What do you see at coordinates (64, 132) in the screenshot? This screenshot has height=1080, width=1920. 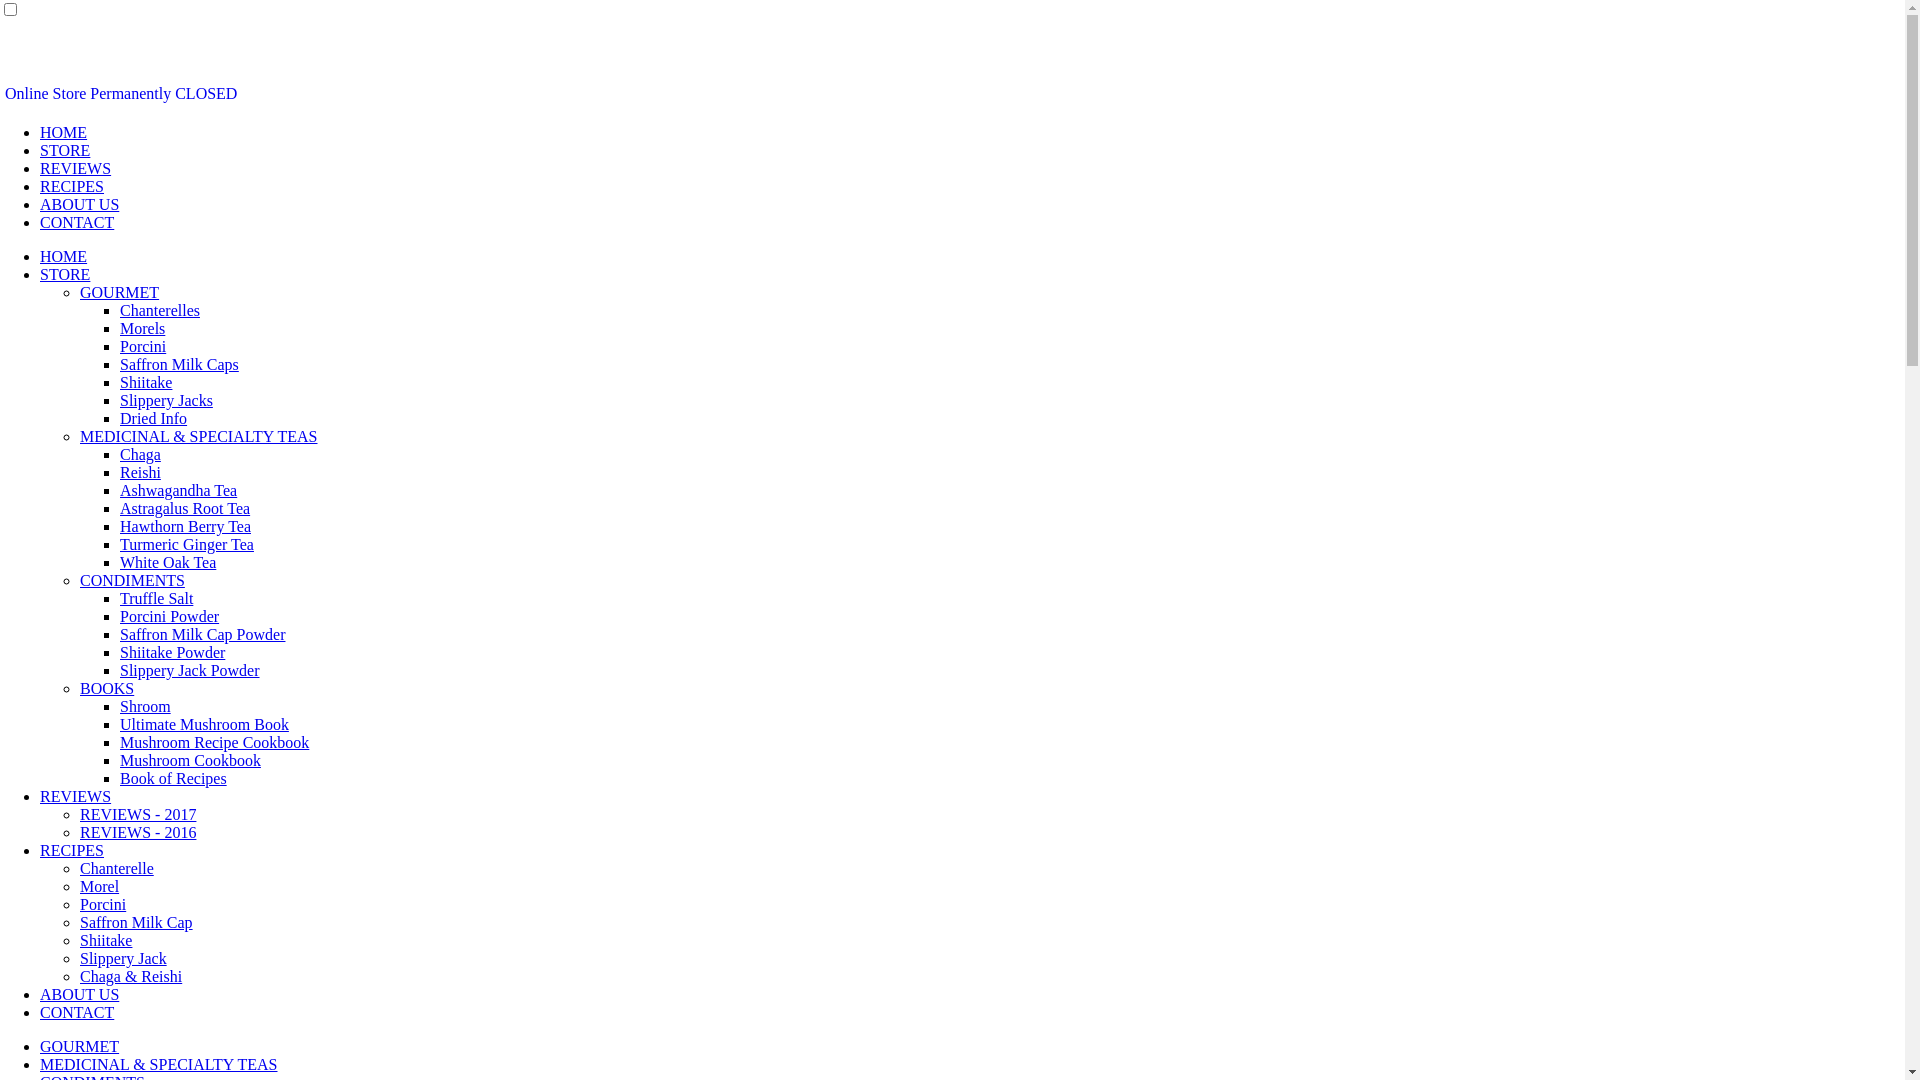 I see `HOME` at bounding box center [64, 132].